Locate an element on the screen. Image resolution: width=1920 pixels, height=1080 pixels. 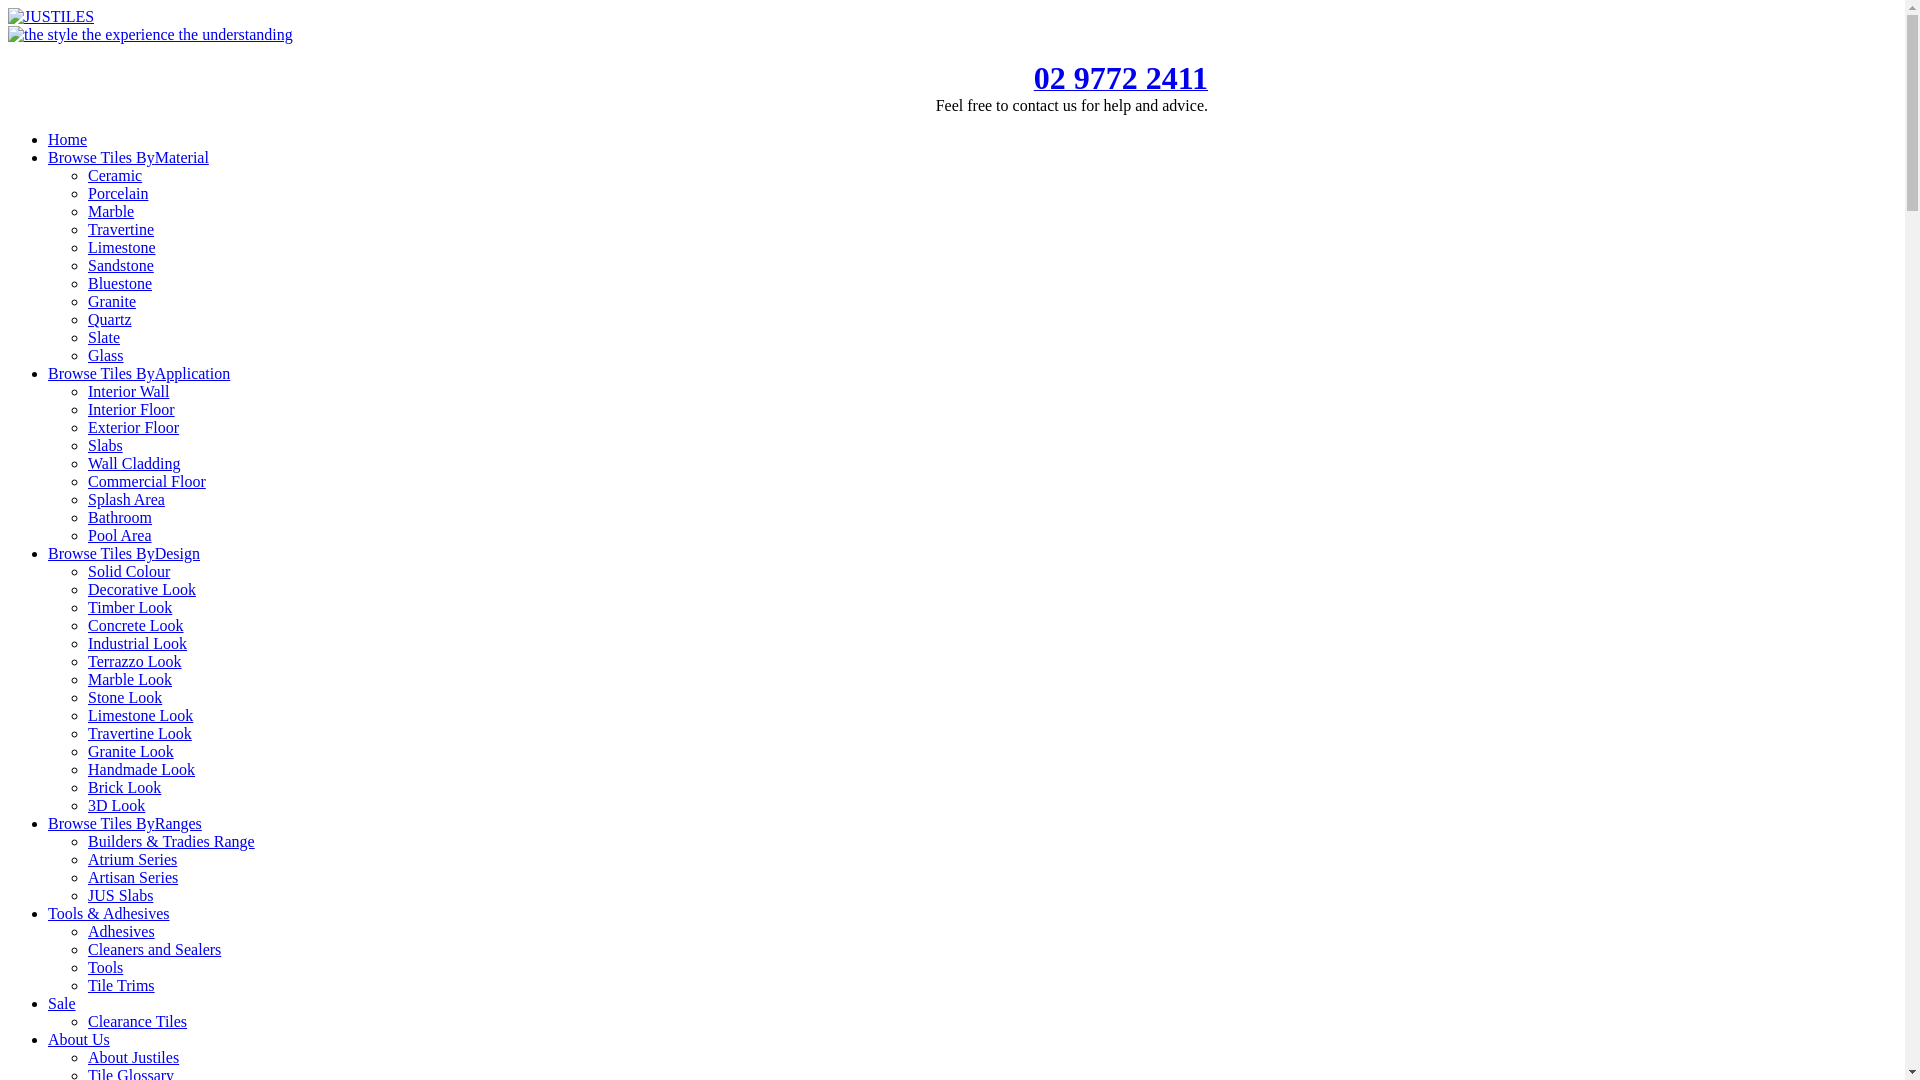
Granite is located at coordinates (112, 302).